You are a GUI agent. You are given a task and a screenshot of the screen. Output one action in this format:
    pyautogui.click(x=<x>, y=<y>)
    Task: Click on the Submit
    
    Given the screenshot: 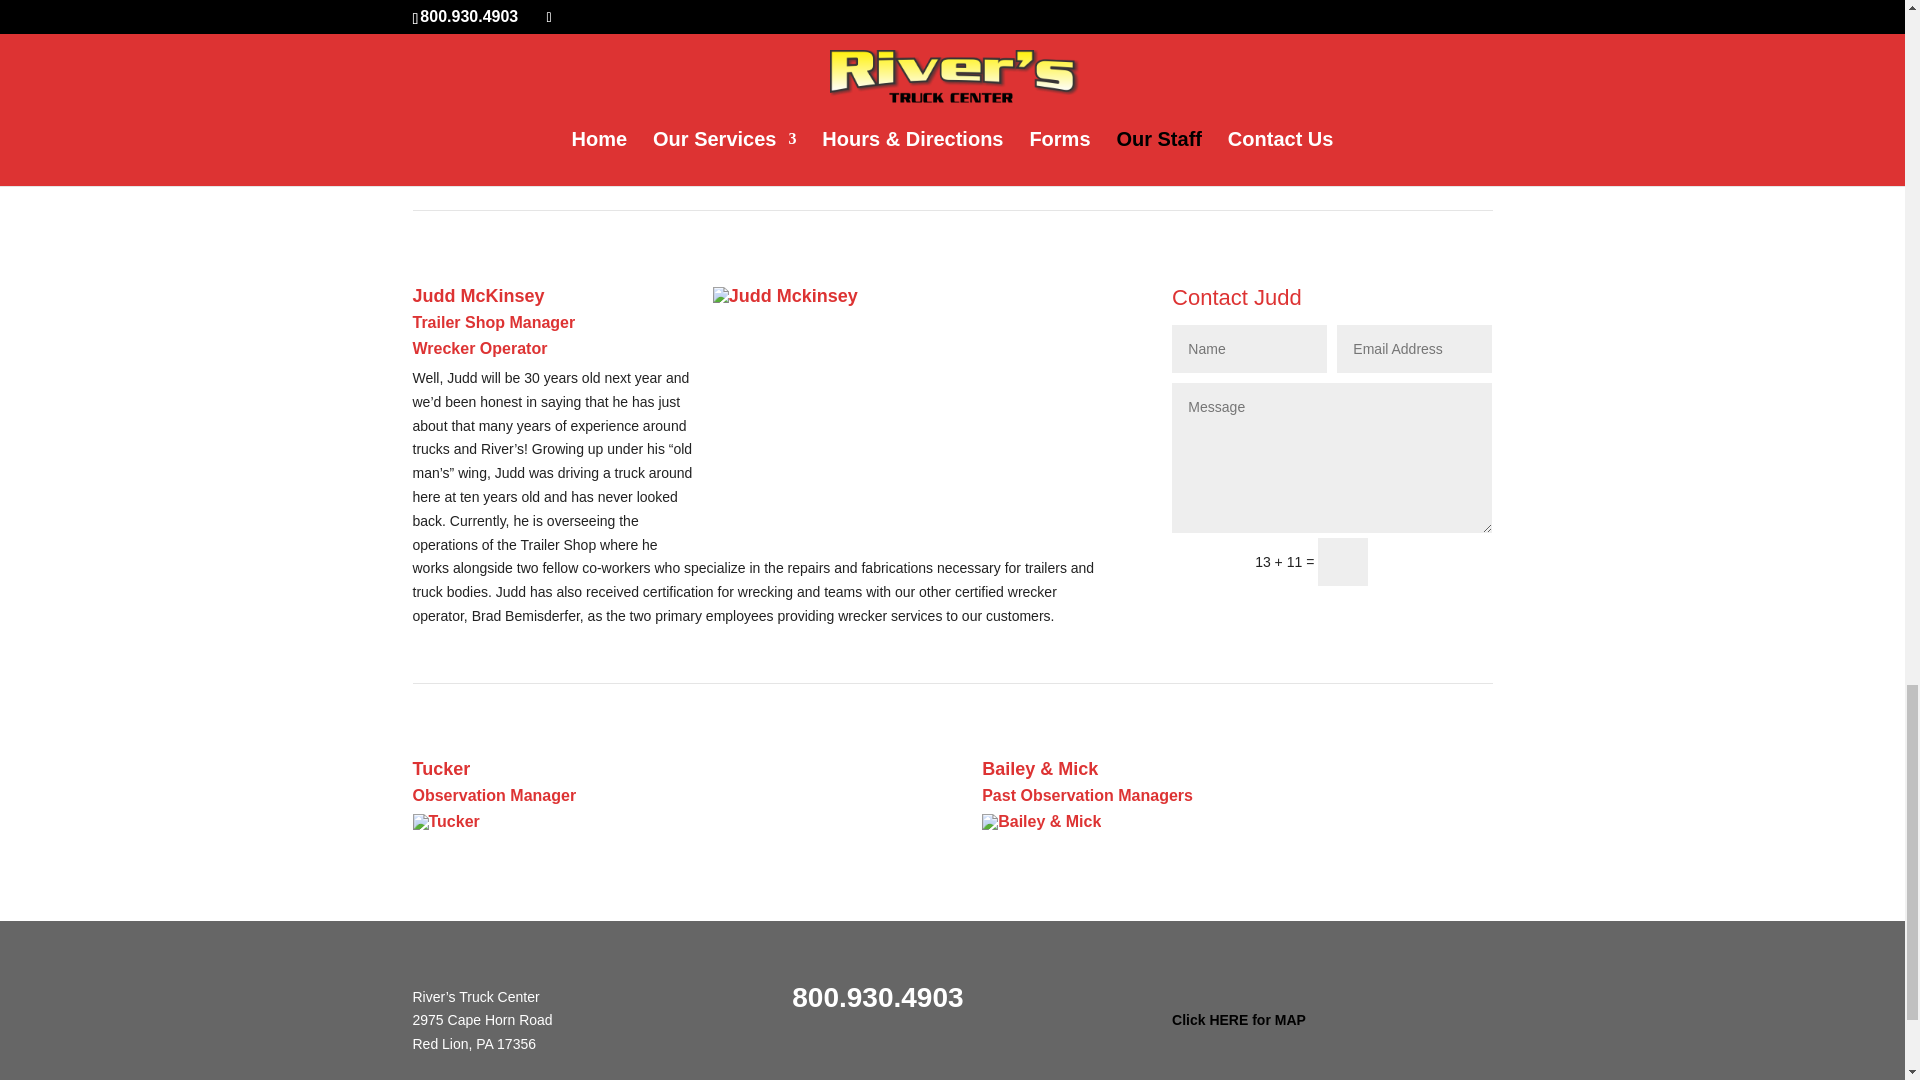 What is the action you would take?
    pyautogui.click(x=1438, y=130)
    